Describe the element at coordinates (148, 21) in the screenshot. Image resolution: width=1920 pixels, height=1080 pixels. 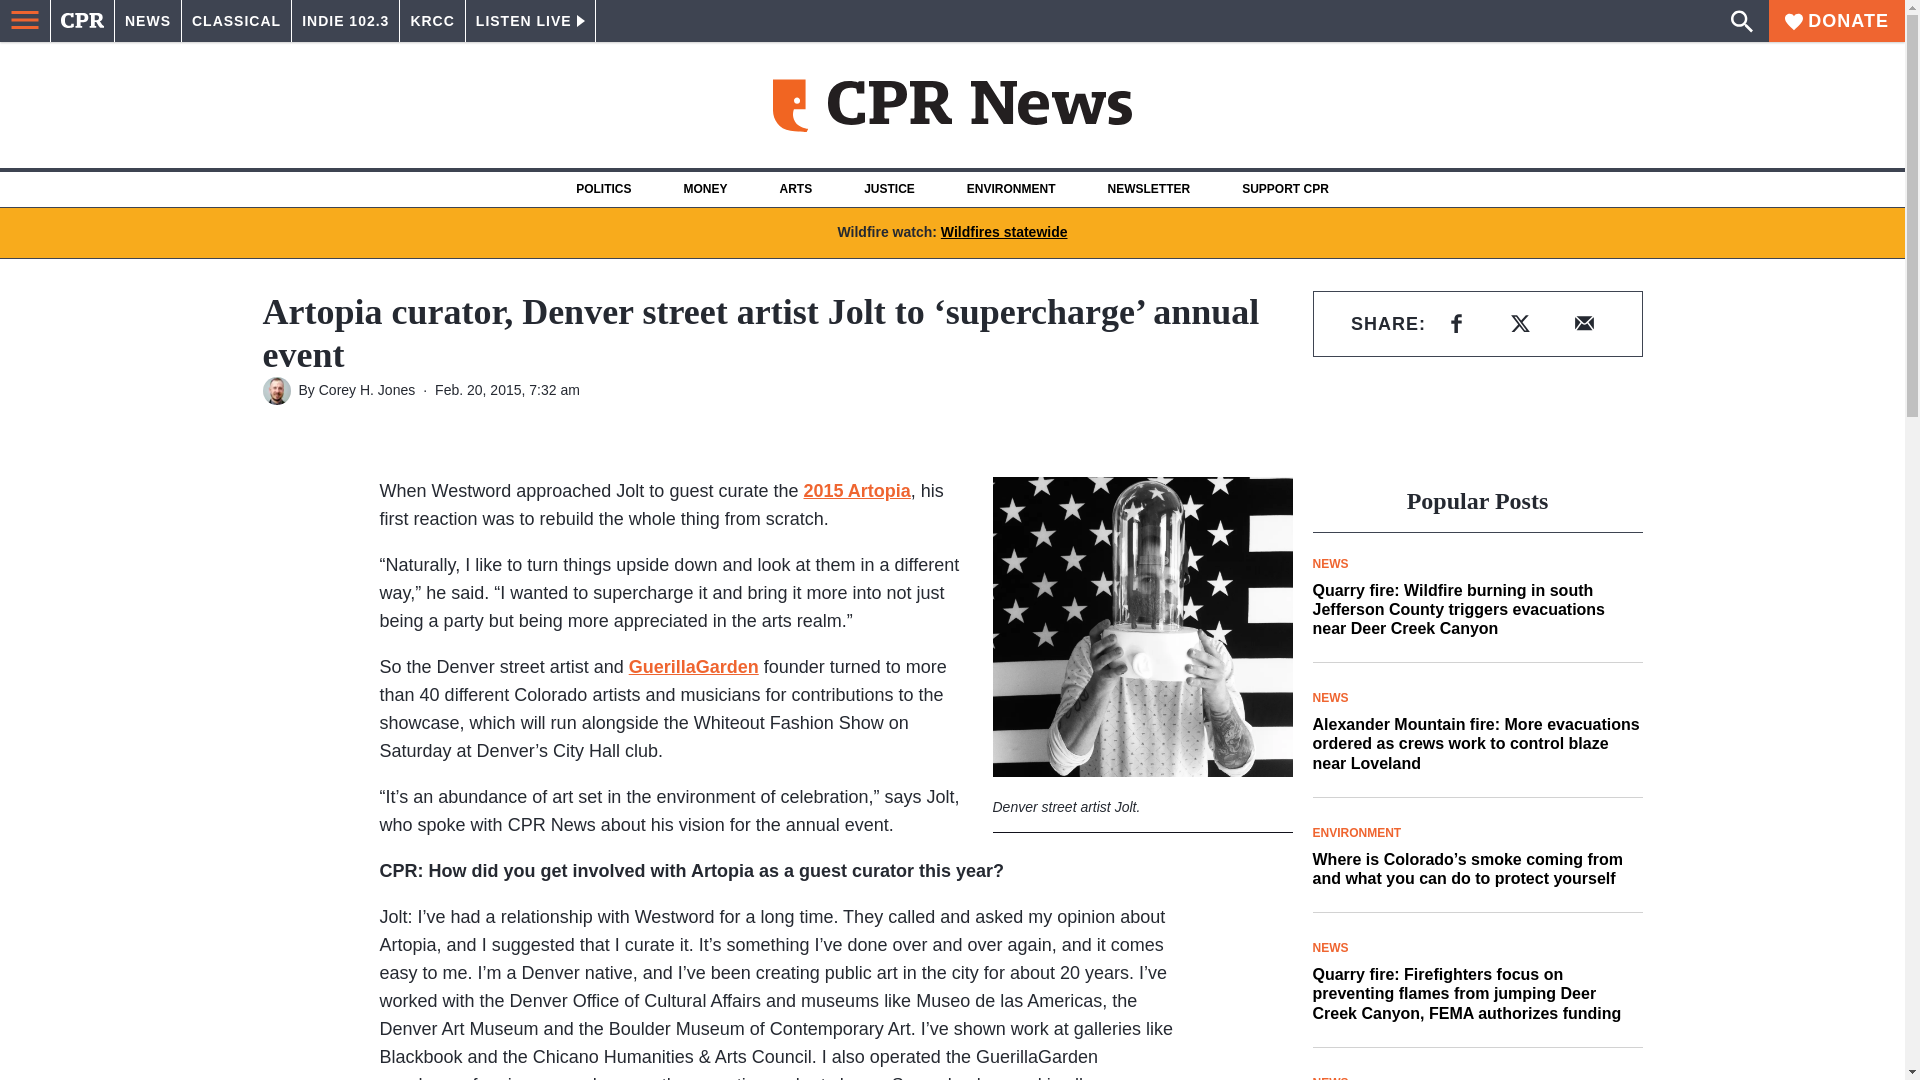
I see `NEWS` at that location.